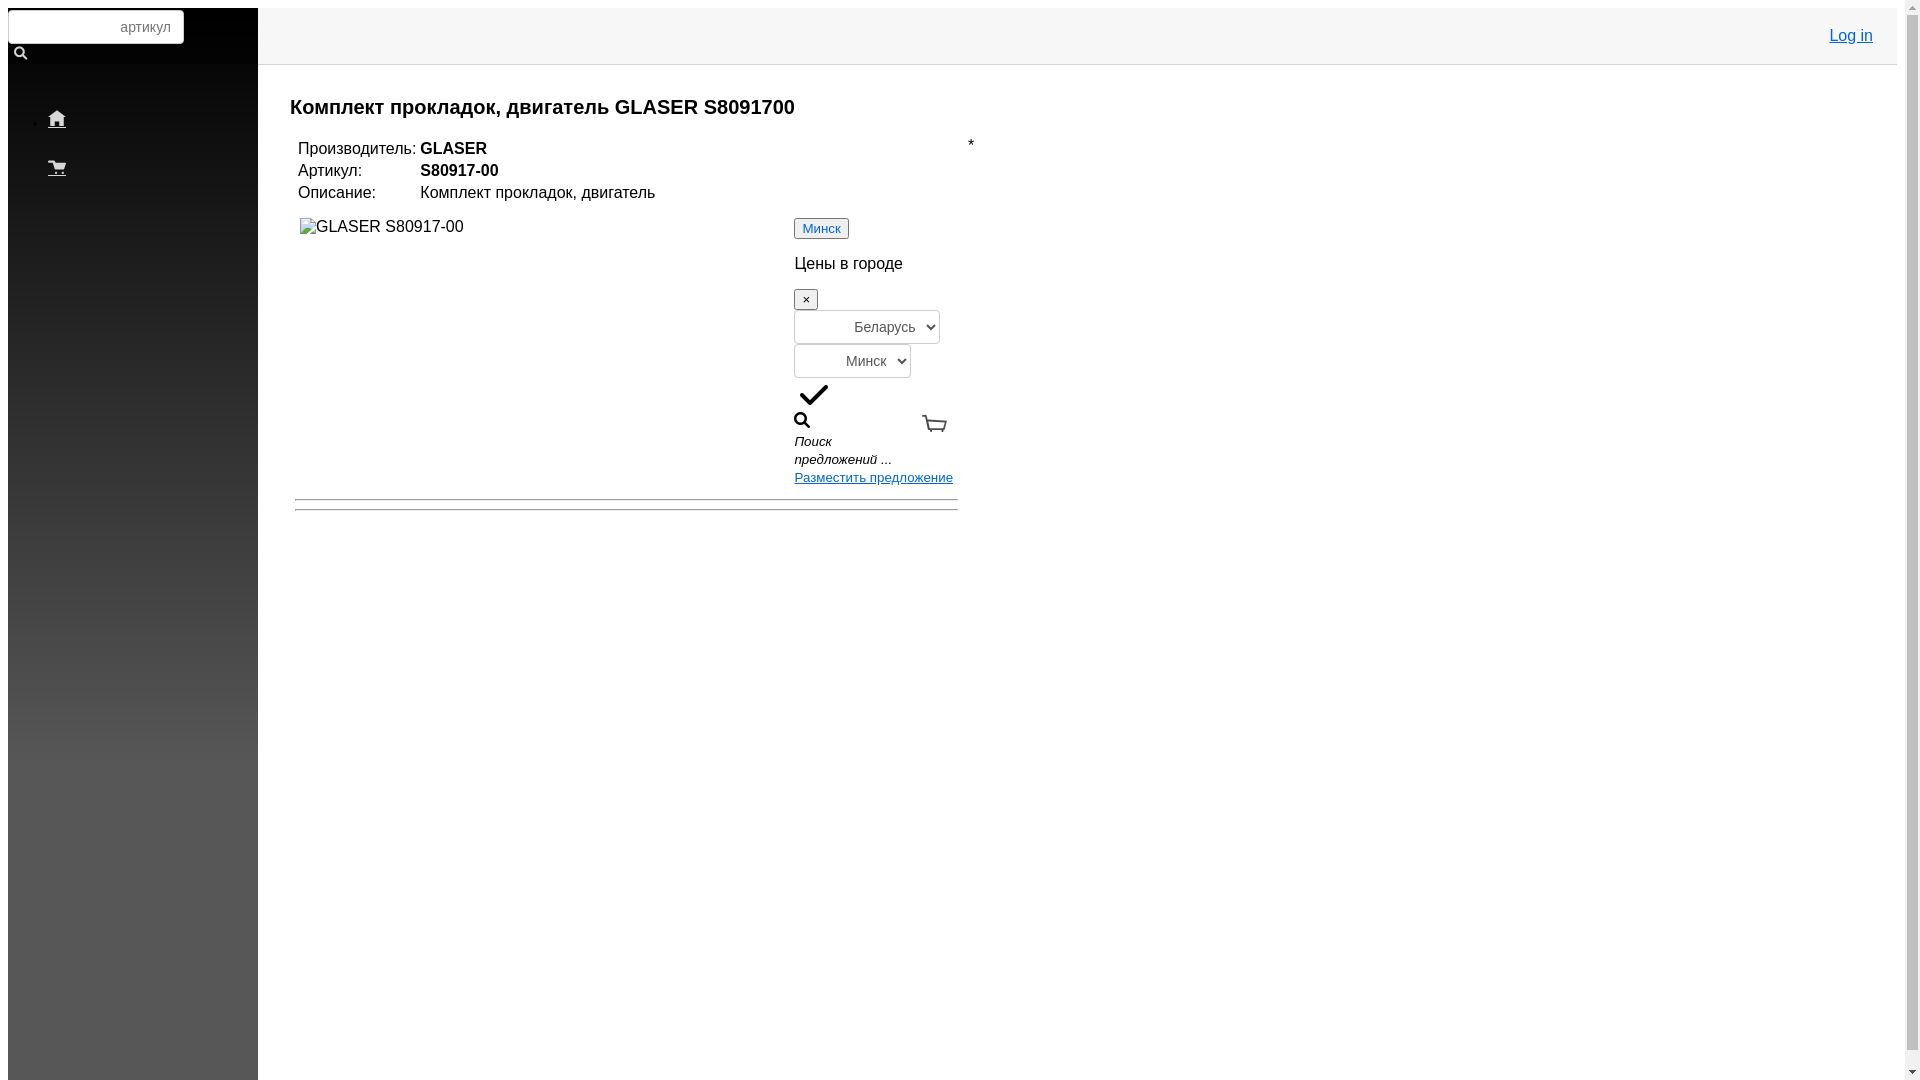 This screenshot has width=1920, height=1080. What do you see at coordinates (1851, 36) in the screenshot?
I see `Log in` at bounding box center [1851, 36].